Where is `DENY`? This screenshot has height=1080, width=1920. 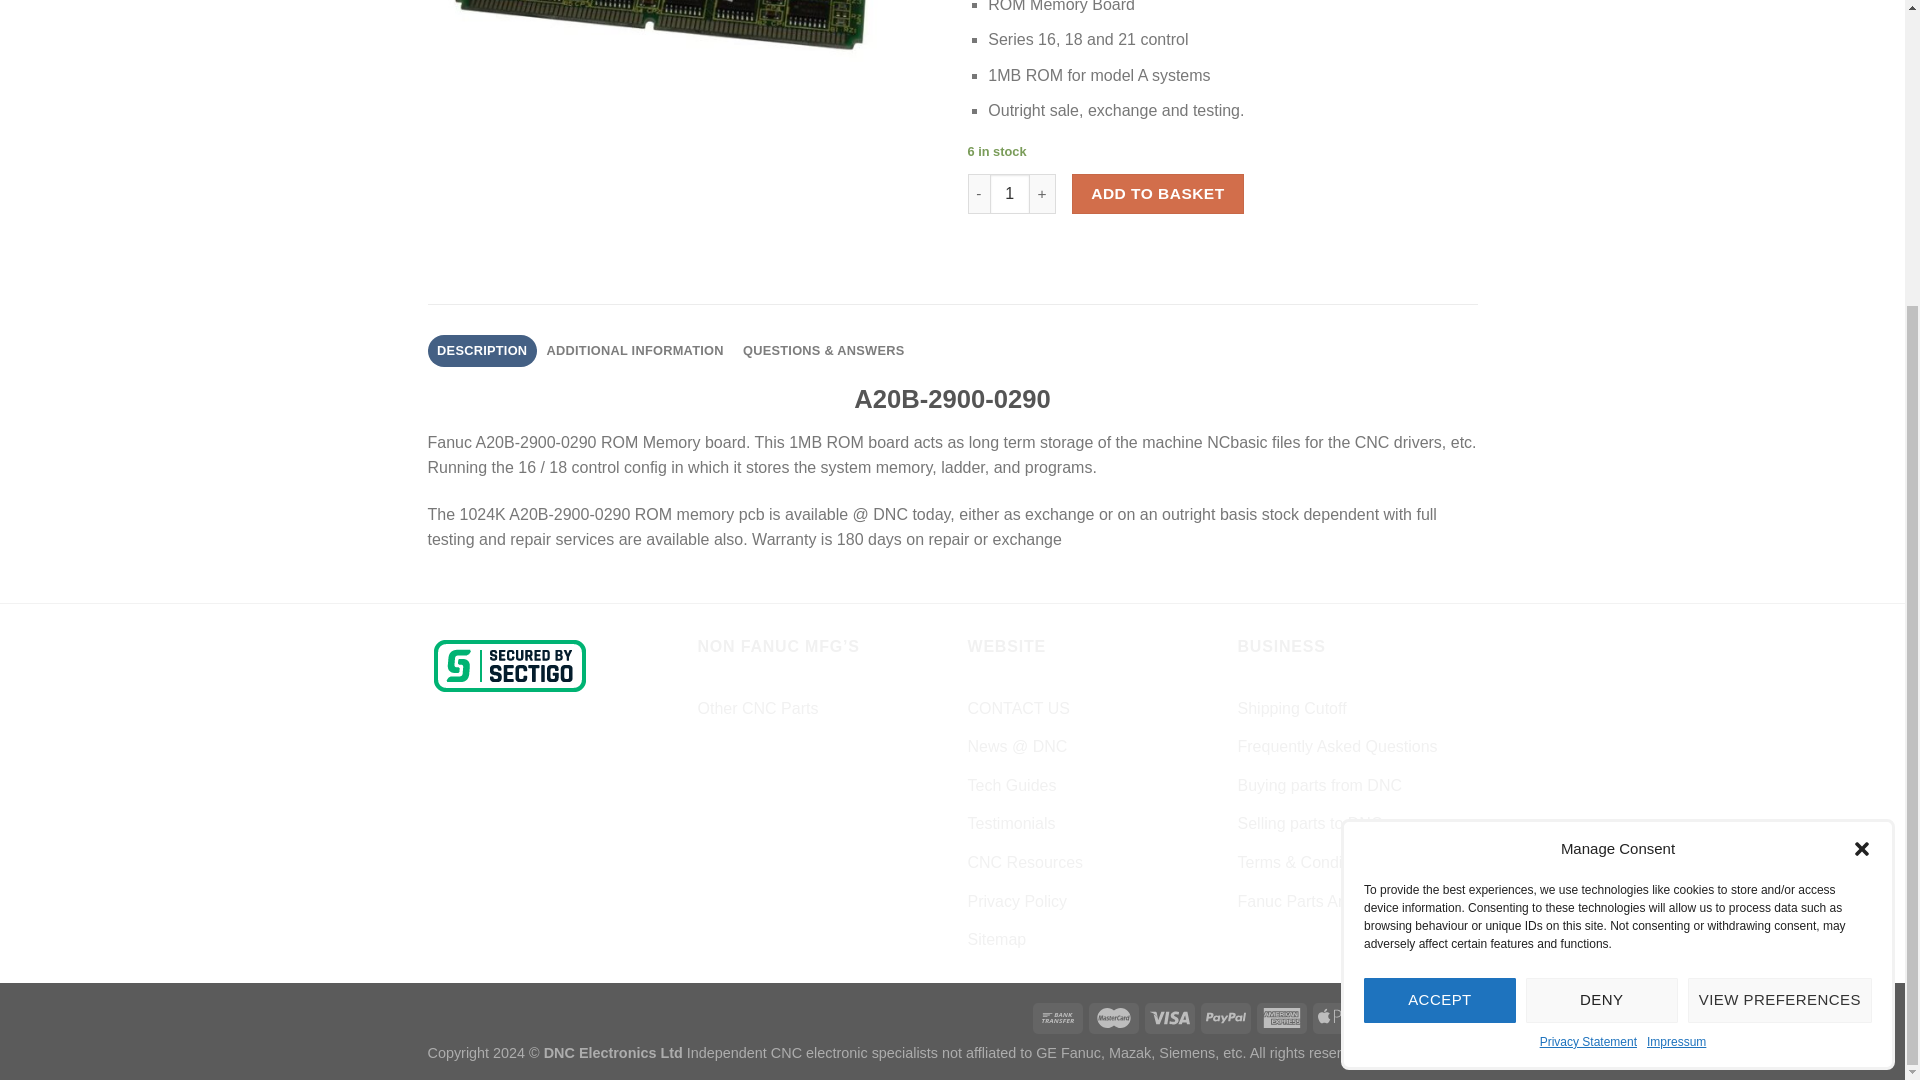 DENY is located at coordinates (1602, 586).